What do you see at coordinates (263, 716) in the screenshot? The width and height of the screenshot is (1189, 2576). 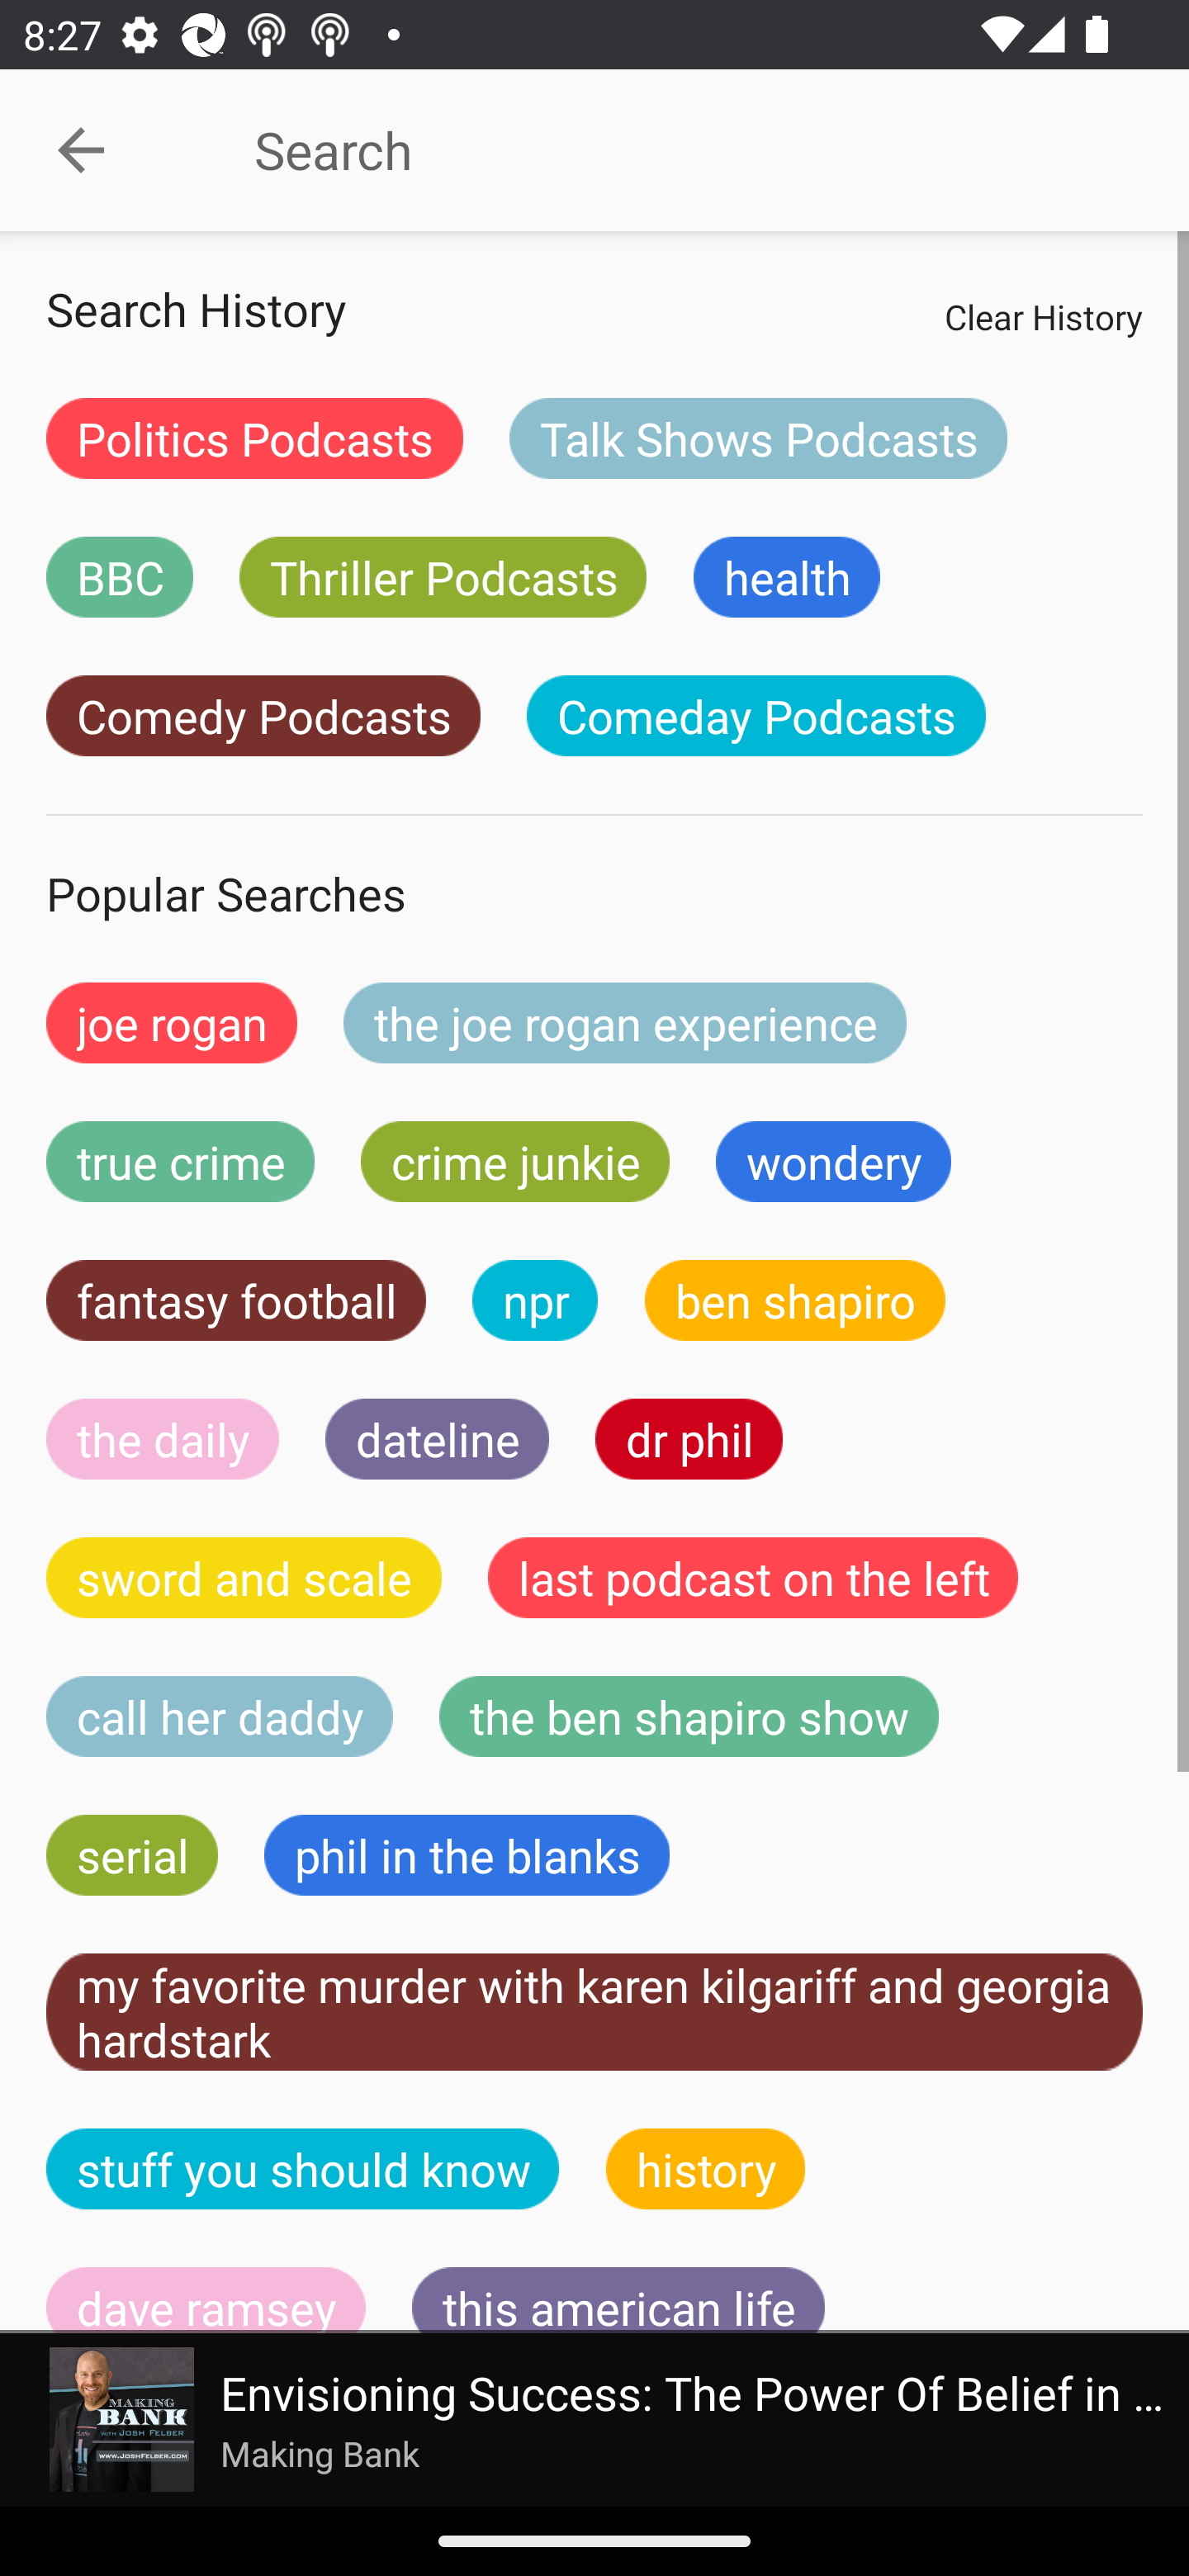 I see `Comedy Podcasts` at bounding box center [263, 716].